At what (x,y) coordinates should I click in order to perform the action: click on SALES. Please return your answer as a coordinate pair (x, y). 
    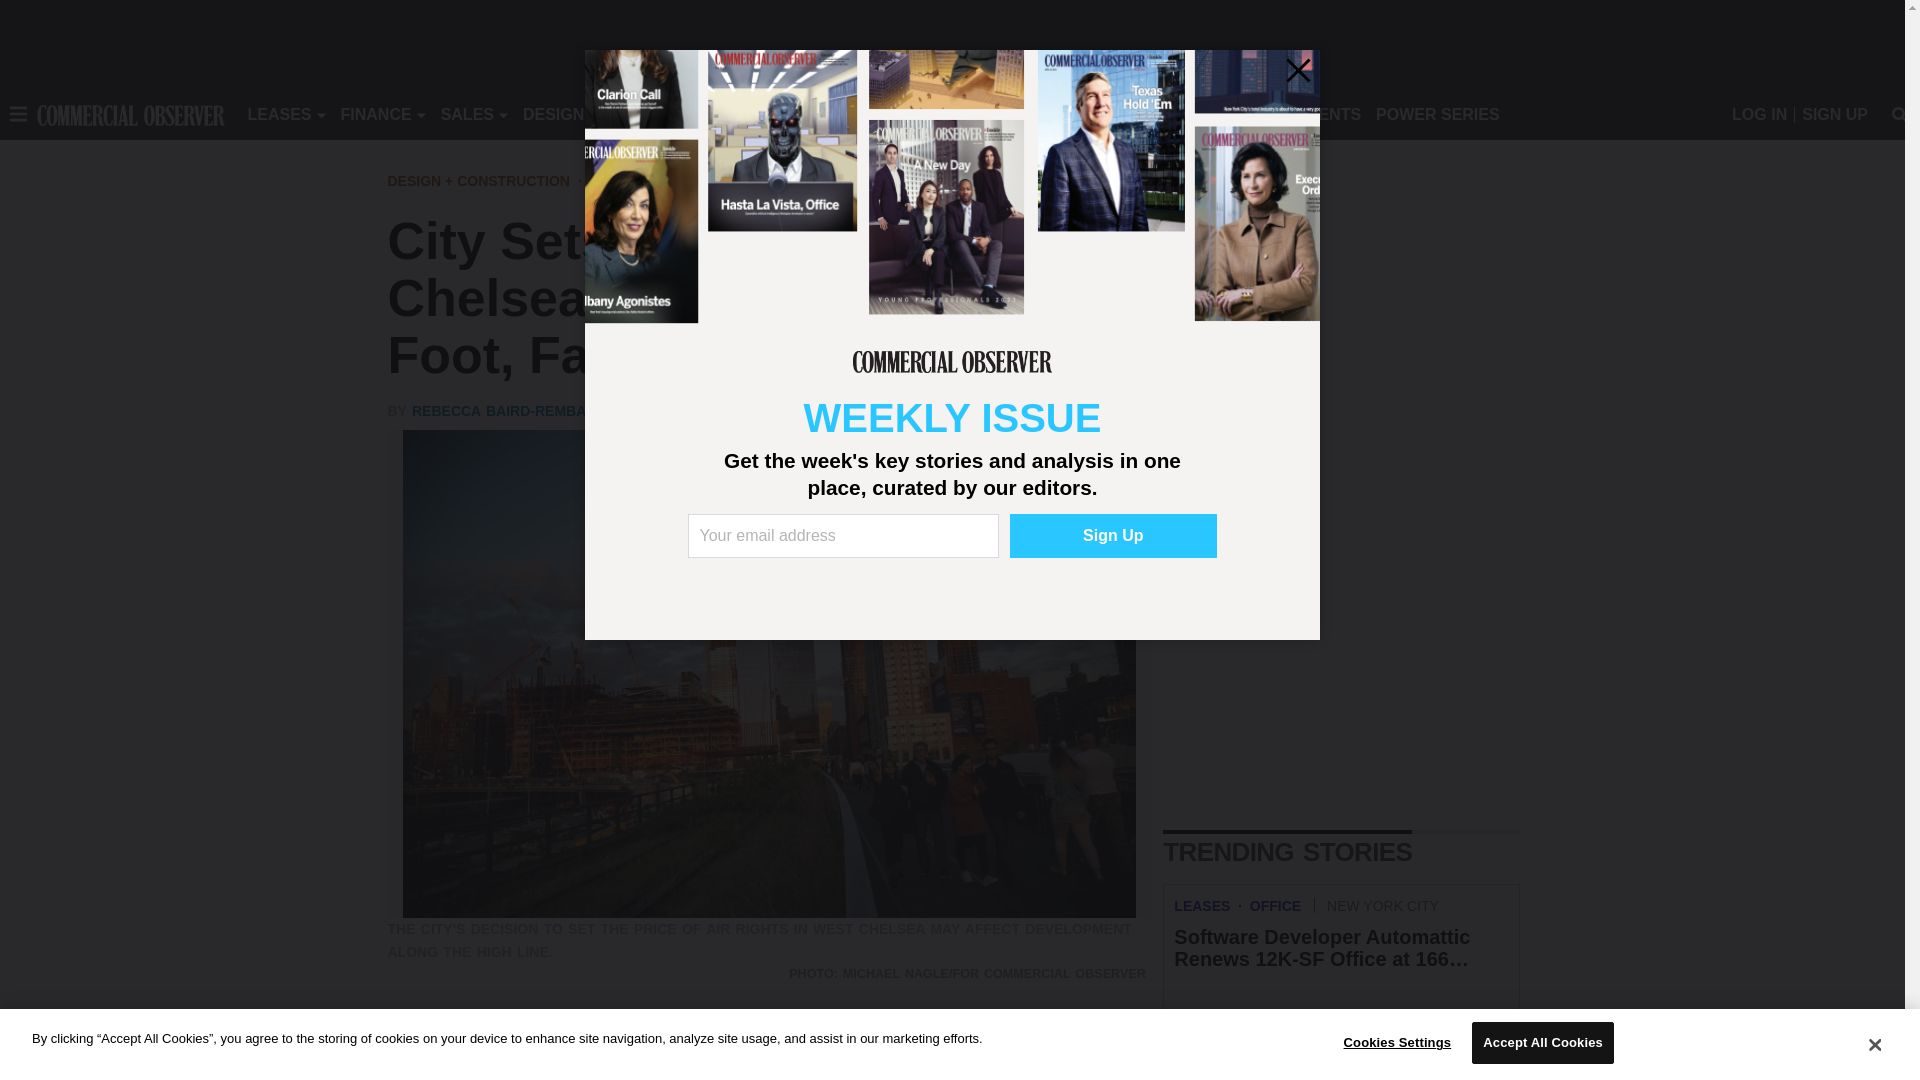
    Looking at the image, I should click on (467, 114).